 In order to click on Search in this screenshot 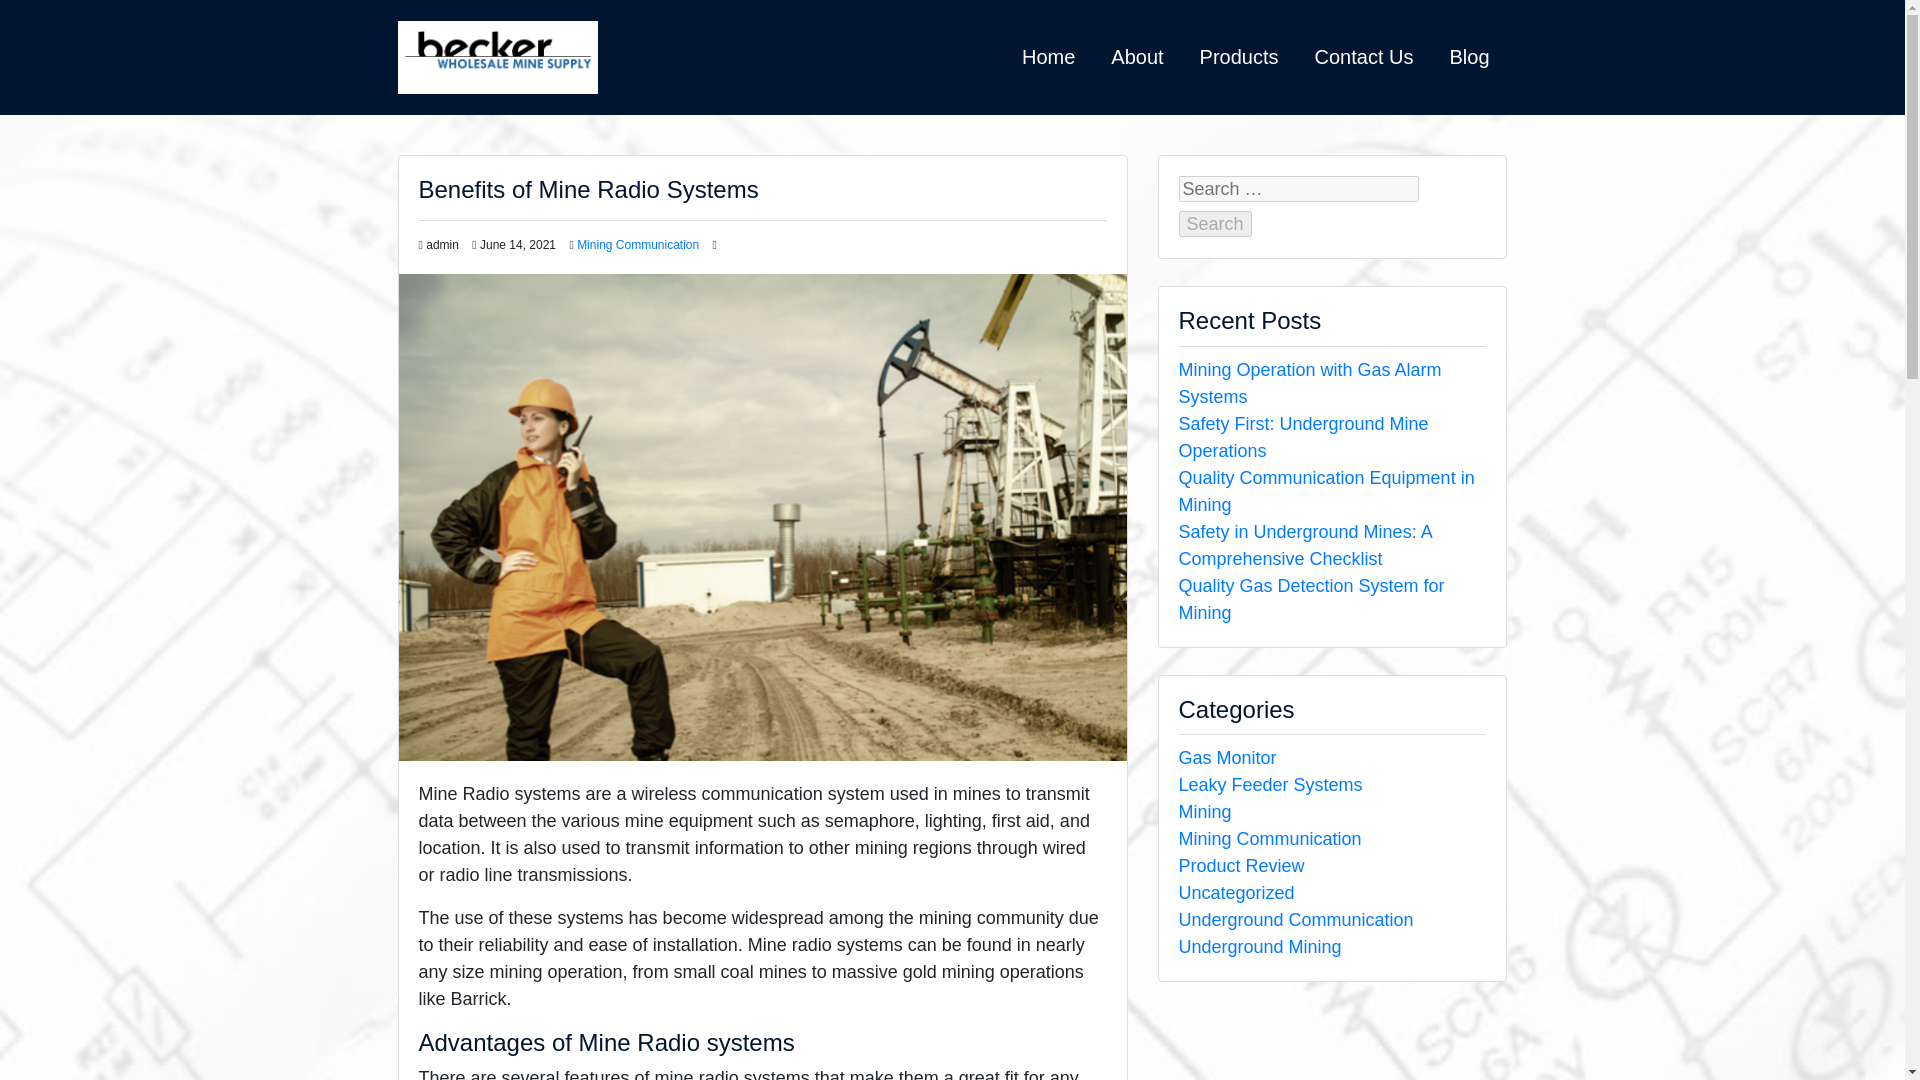, I will do `click(1214, 224)`.